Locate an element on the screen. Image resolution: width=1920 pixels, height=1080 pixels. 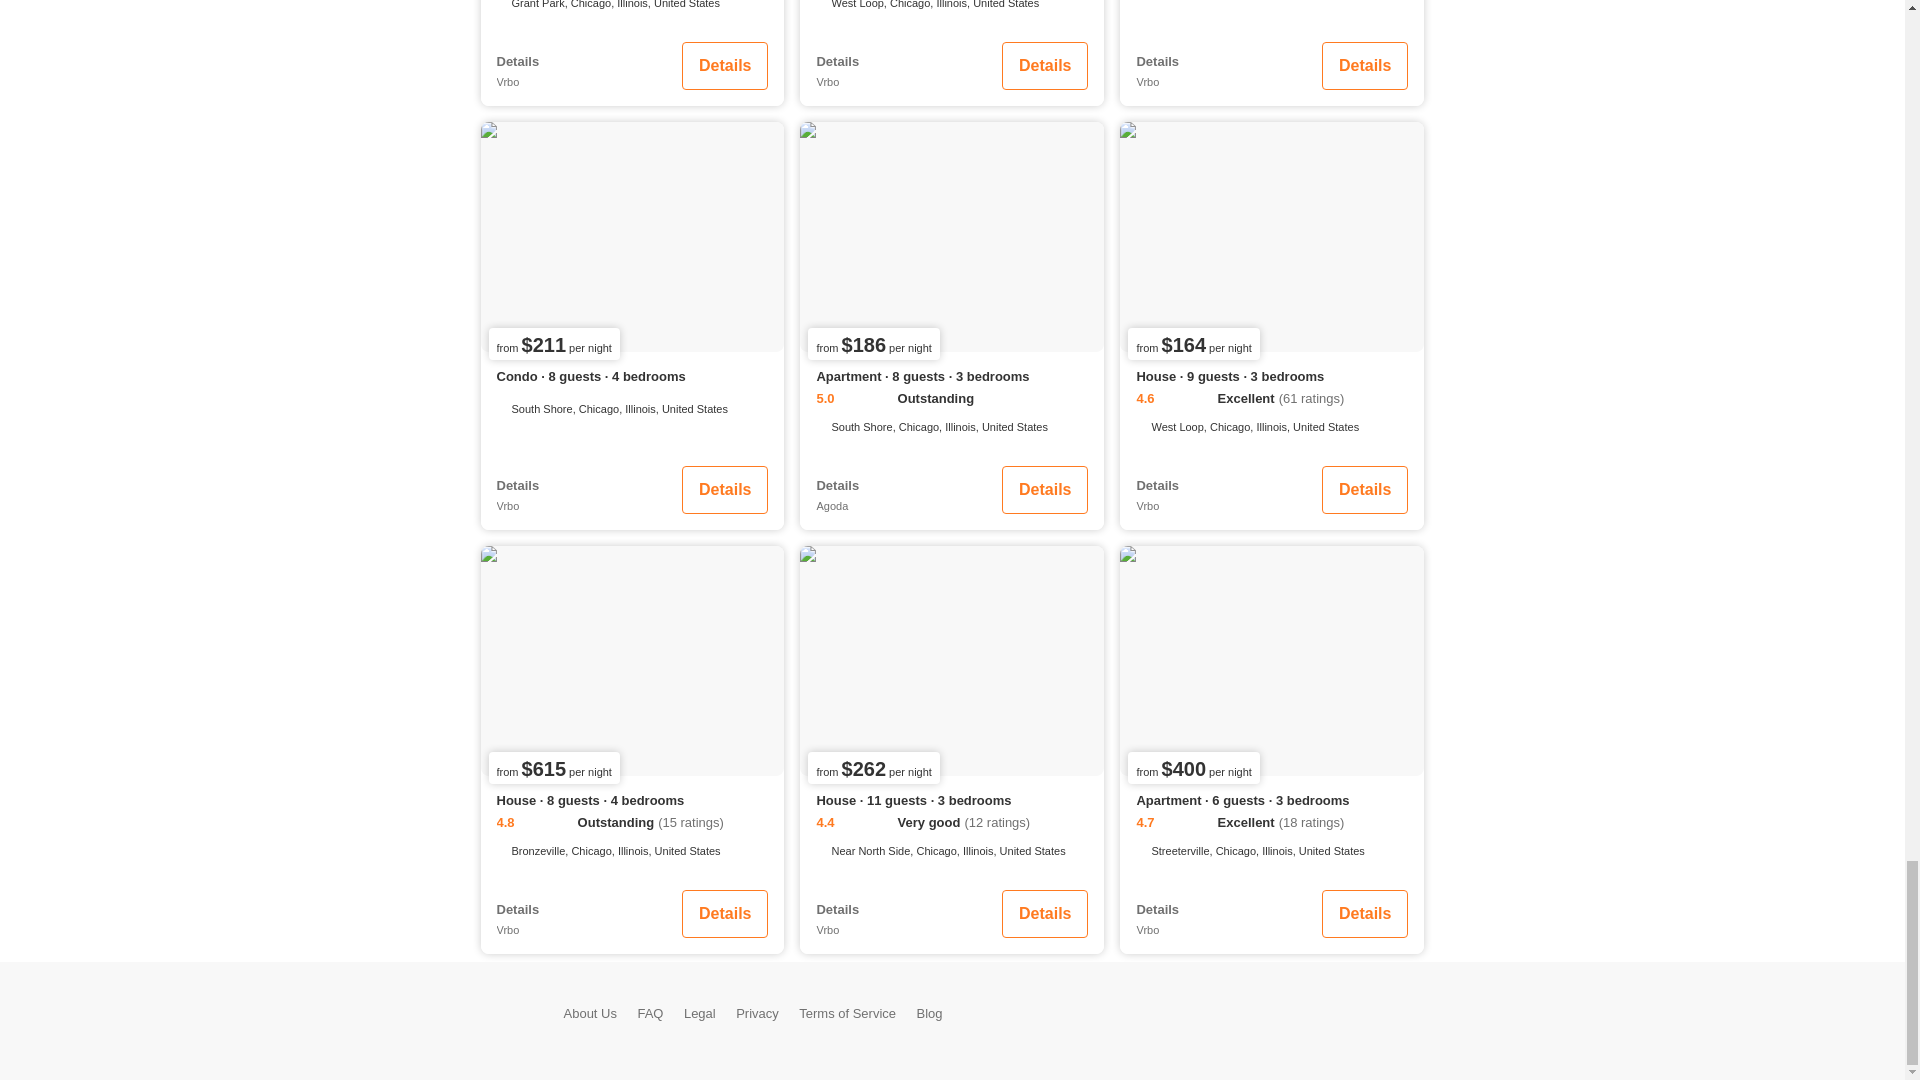
FAQ is located at coordinates (650, 1012).